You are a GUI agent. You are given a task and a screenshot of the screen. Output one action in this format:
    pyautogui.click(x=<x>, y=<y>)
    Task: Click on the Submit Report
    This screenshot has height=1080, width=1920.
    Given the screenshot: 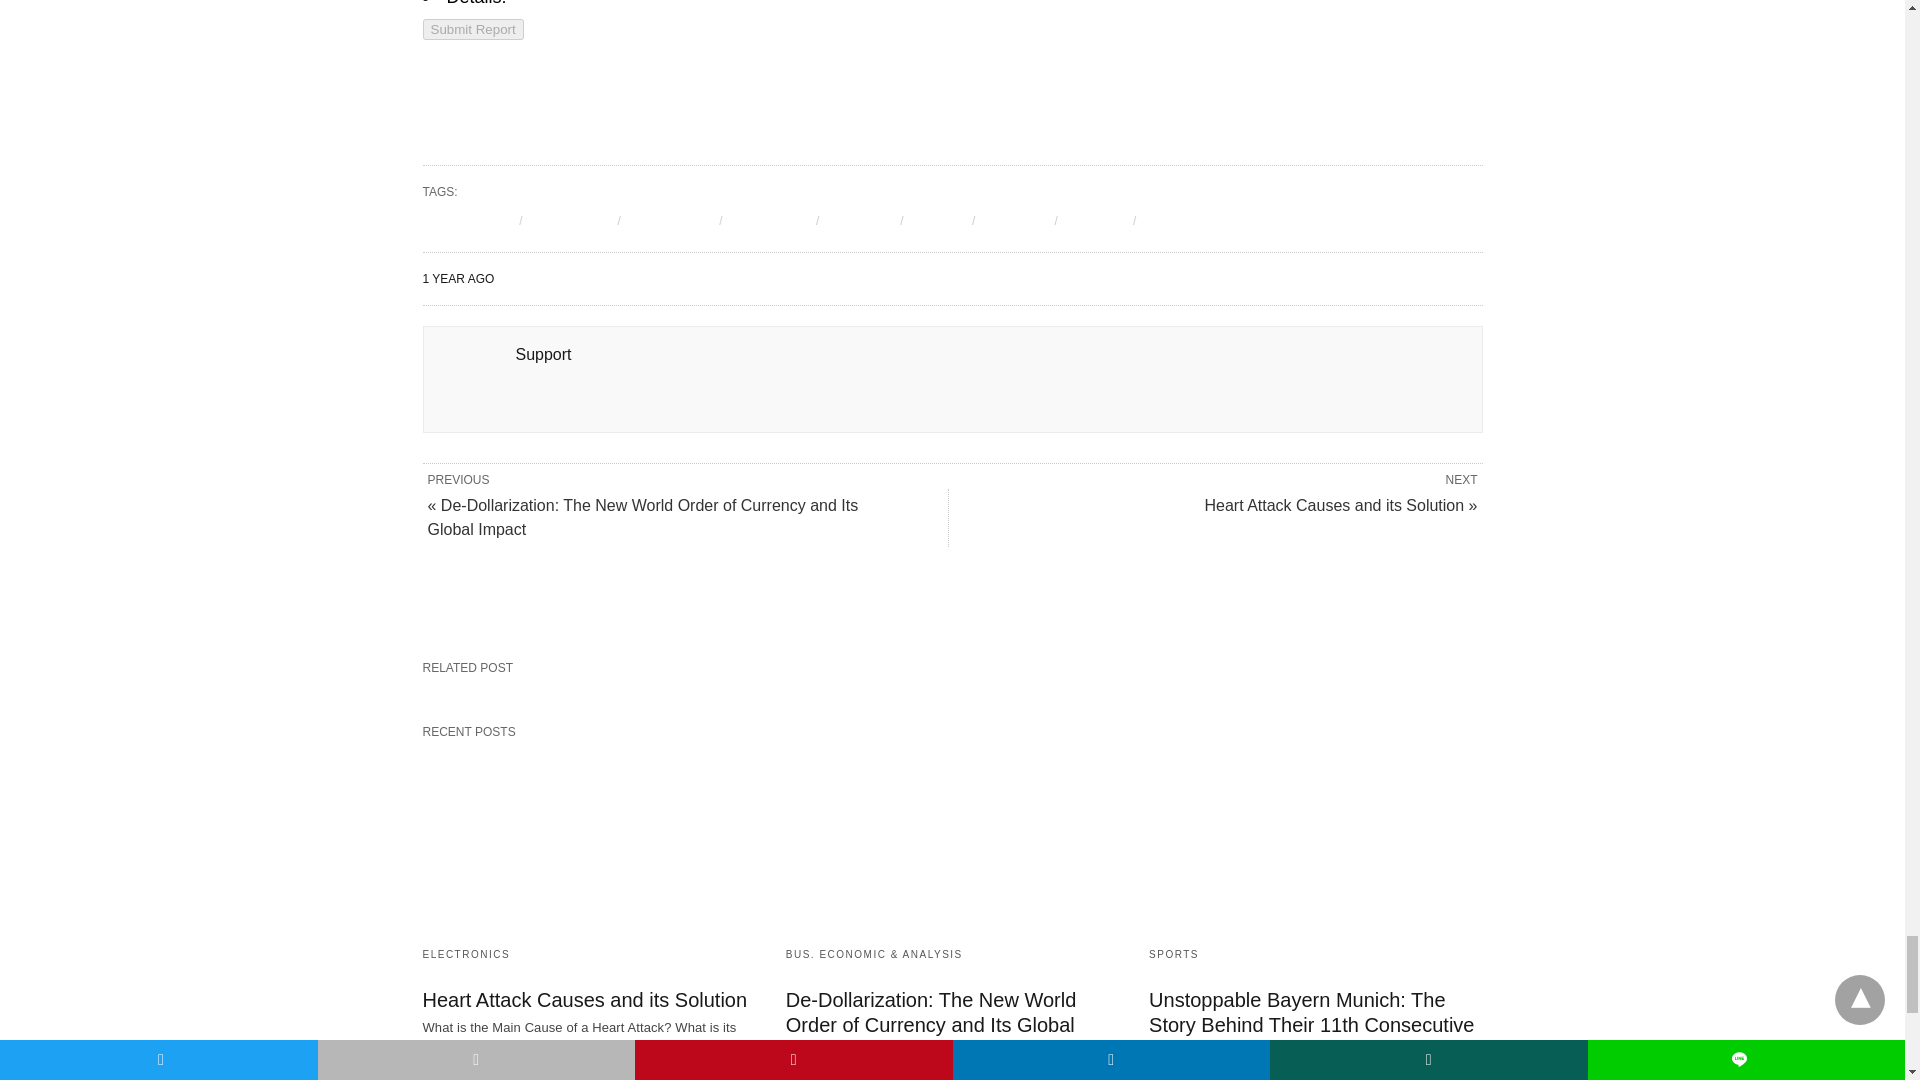 What is the action you would take?
    pyautogui.click(x=472, y=29)
    